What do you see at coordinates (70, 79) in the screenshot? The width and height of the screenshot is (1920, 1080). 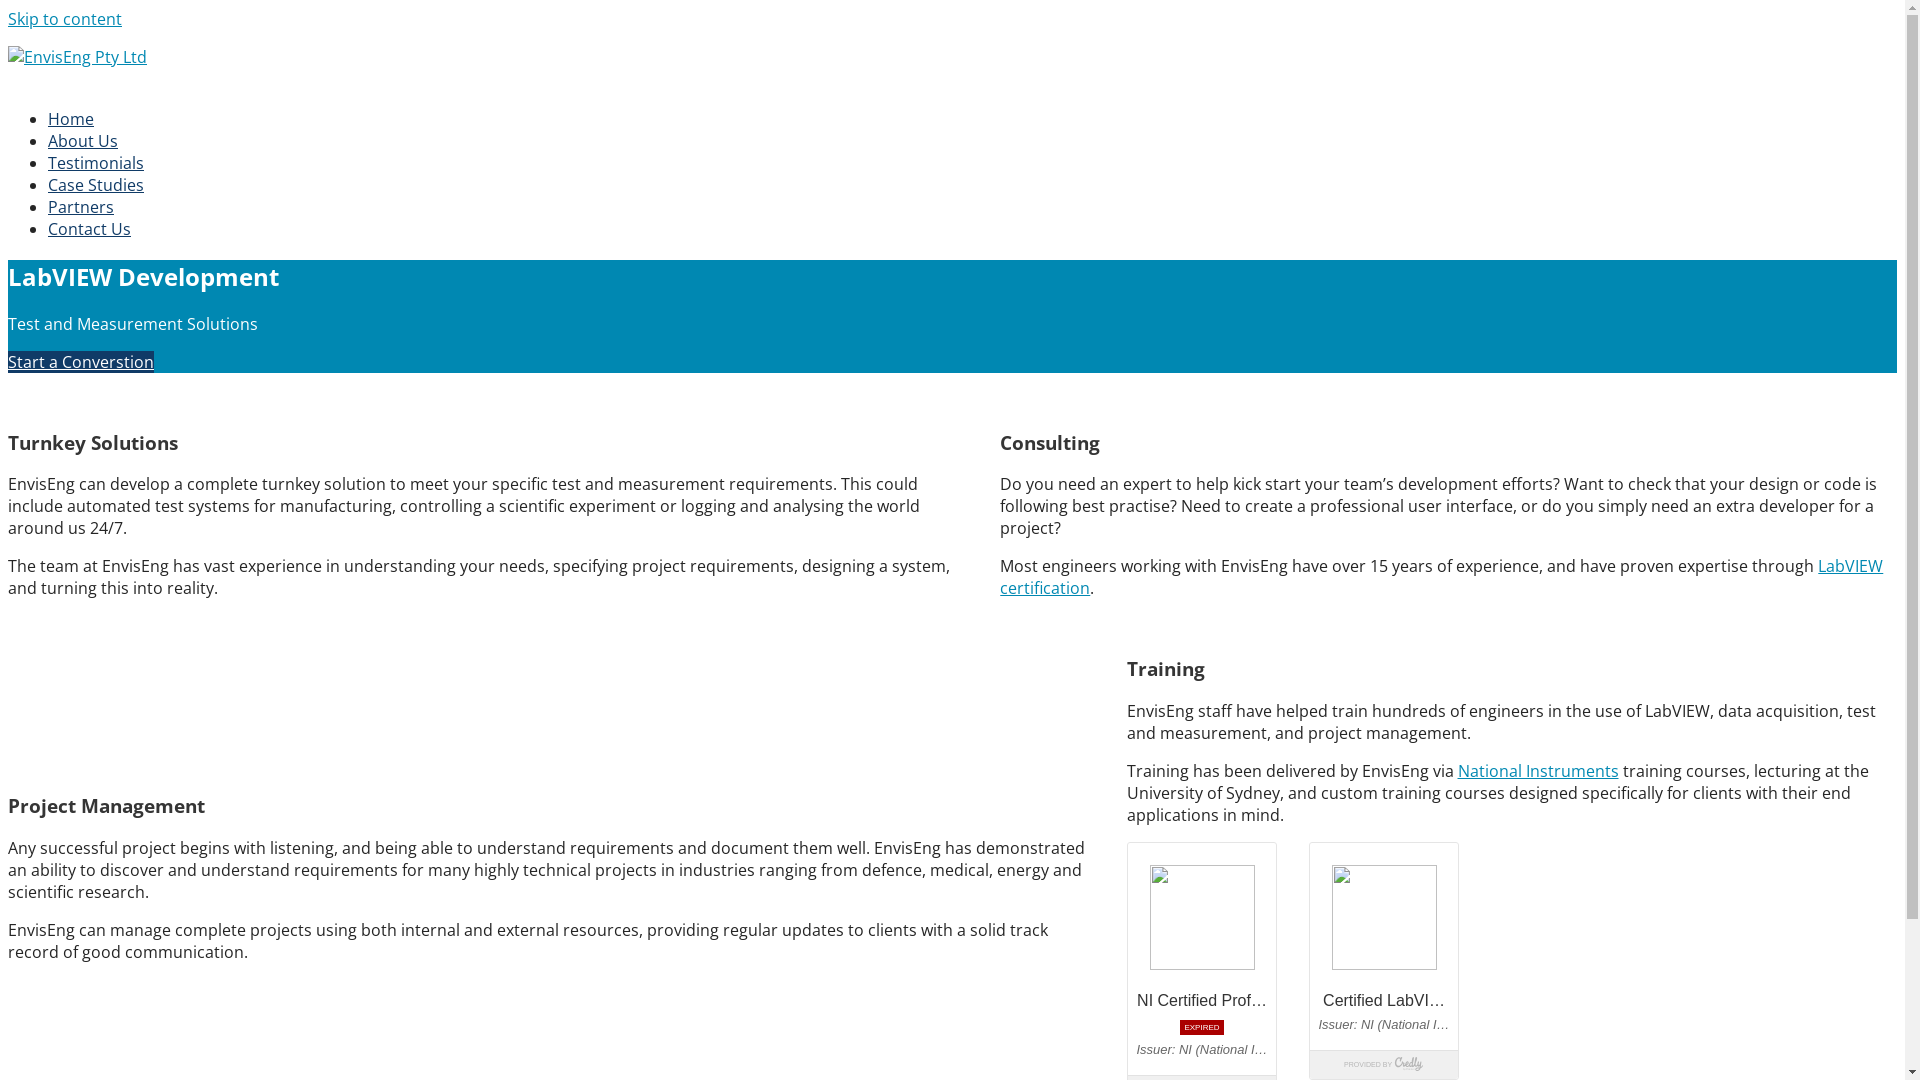 I see `EnvisEng Pty Ltd` at bounding box center [70, 79].